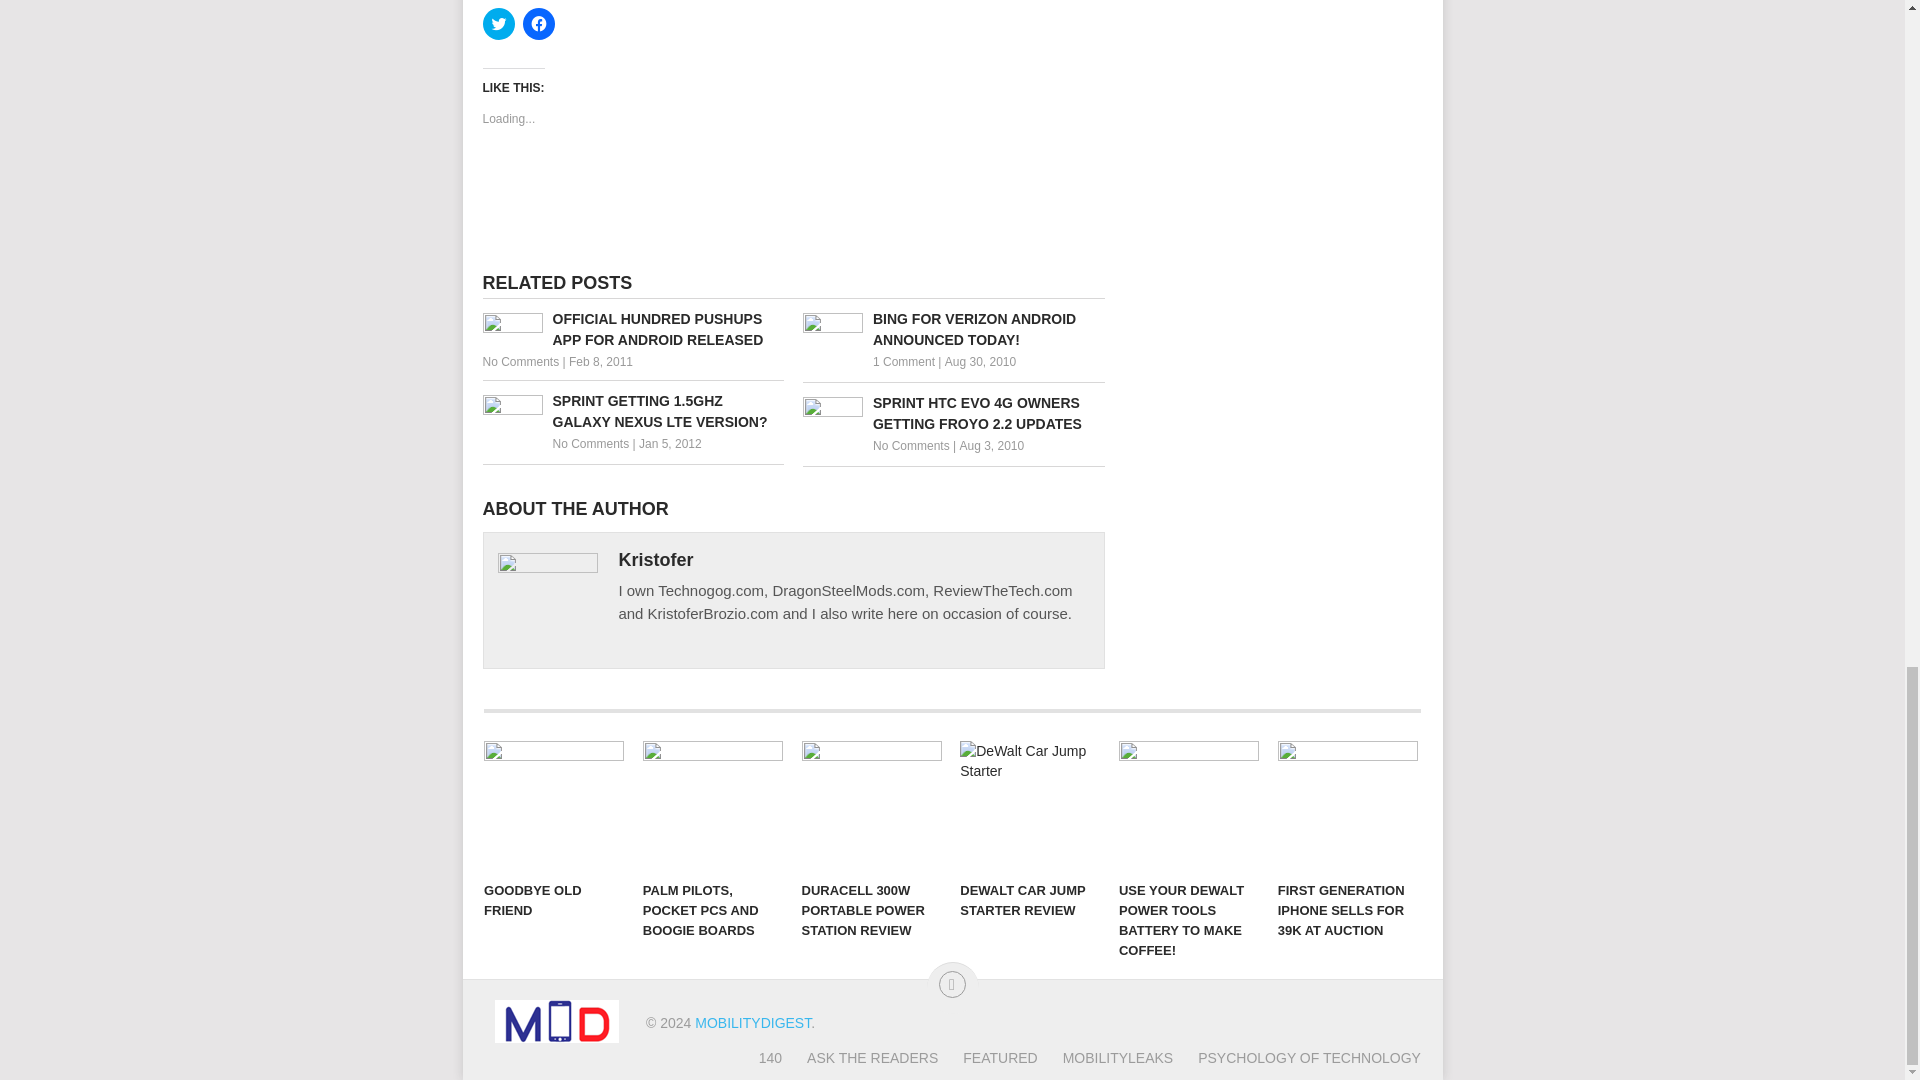 The image size is (1920, 1080). Describe the element at coordinates (590, 444) in the screenshot. I see `No Comments` at that location.